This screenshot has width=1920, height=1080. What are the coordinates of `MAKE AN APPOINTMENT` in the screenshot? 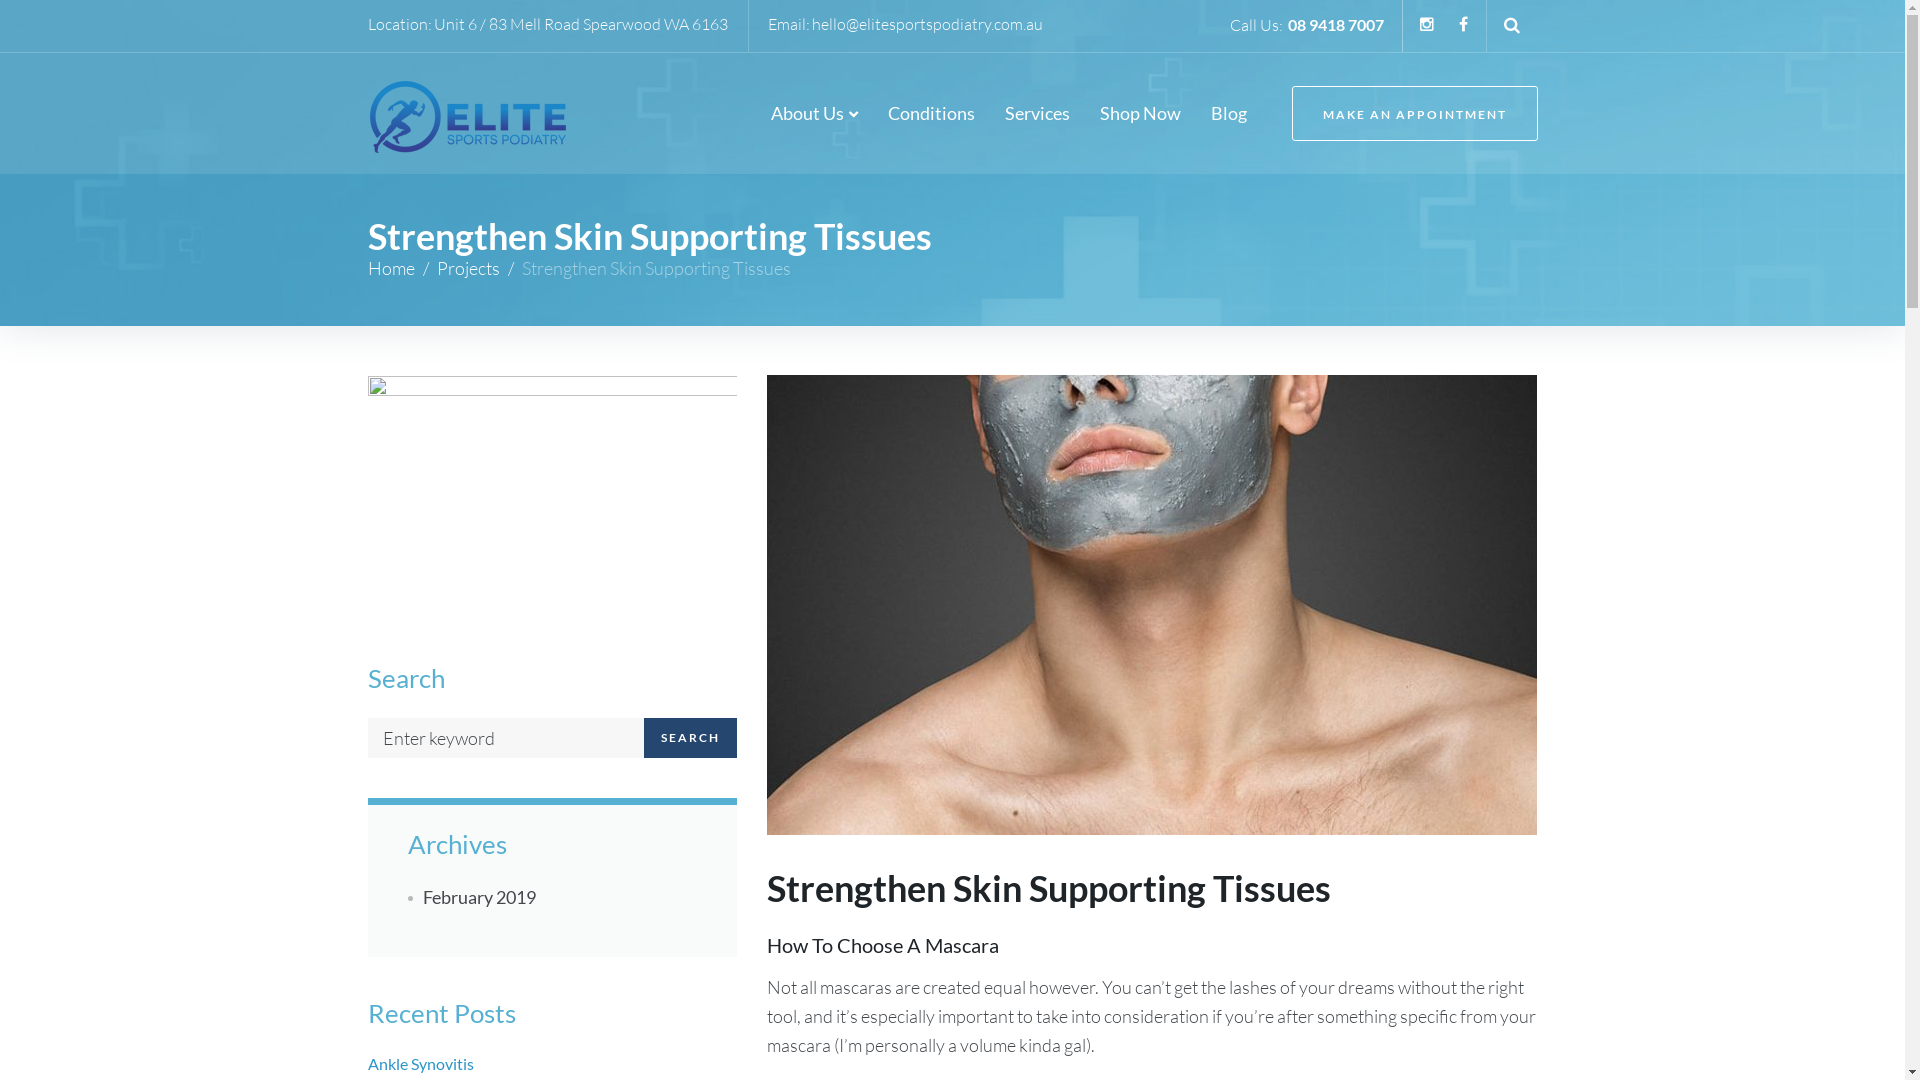 It's located at (1415, 114).